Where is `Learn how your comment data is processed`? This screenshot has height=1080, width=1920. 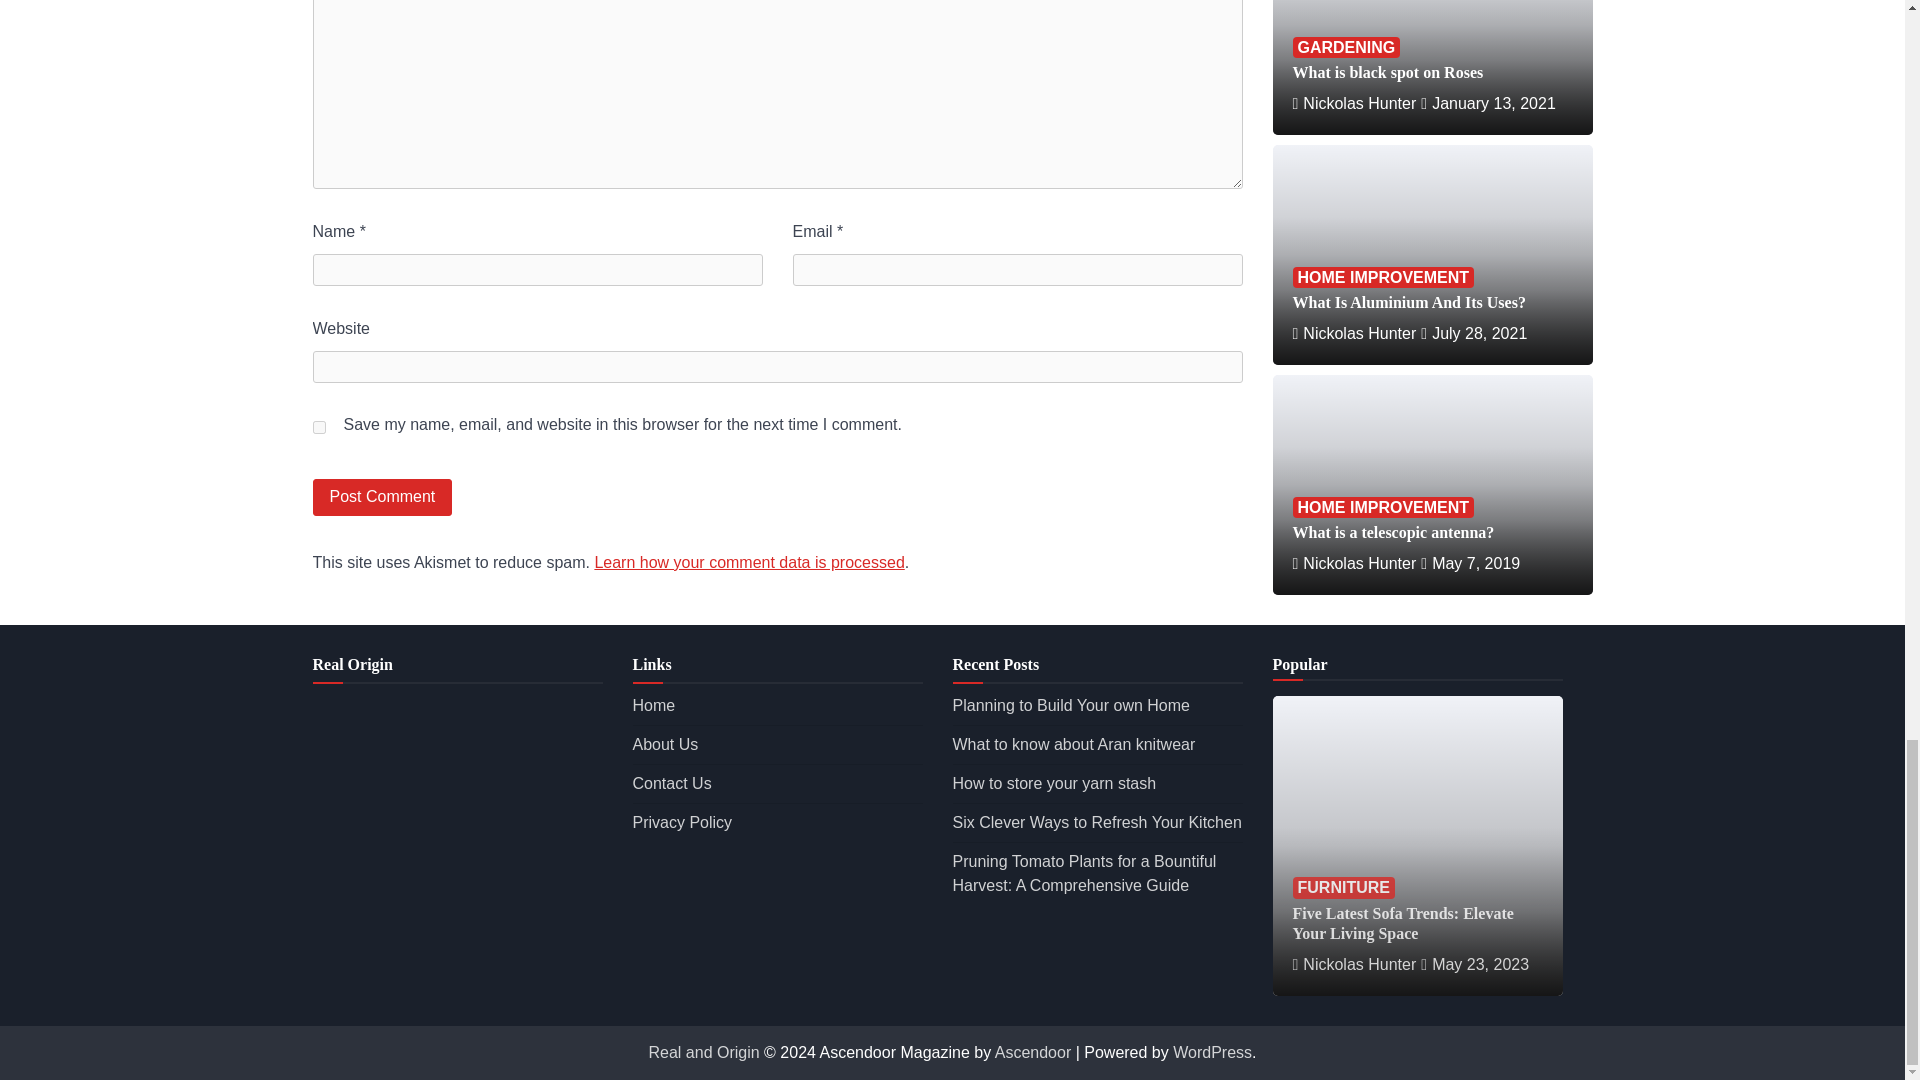
Learn how your comment data is processed is located at coordinates (748, 562).